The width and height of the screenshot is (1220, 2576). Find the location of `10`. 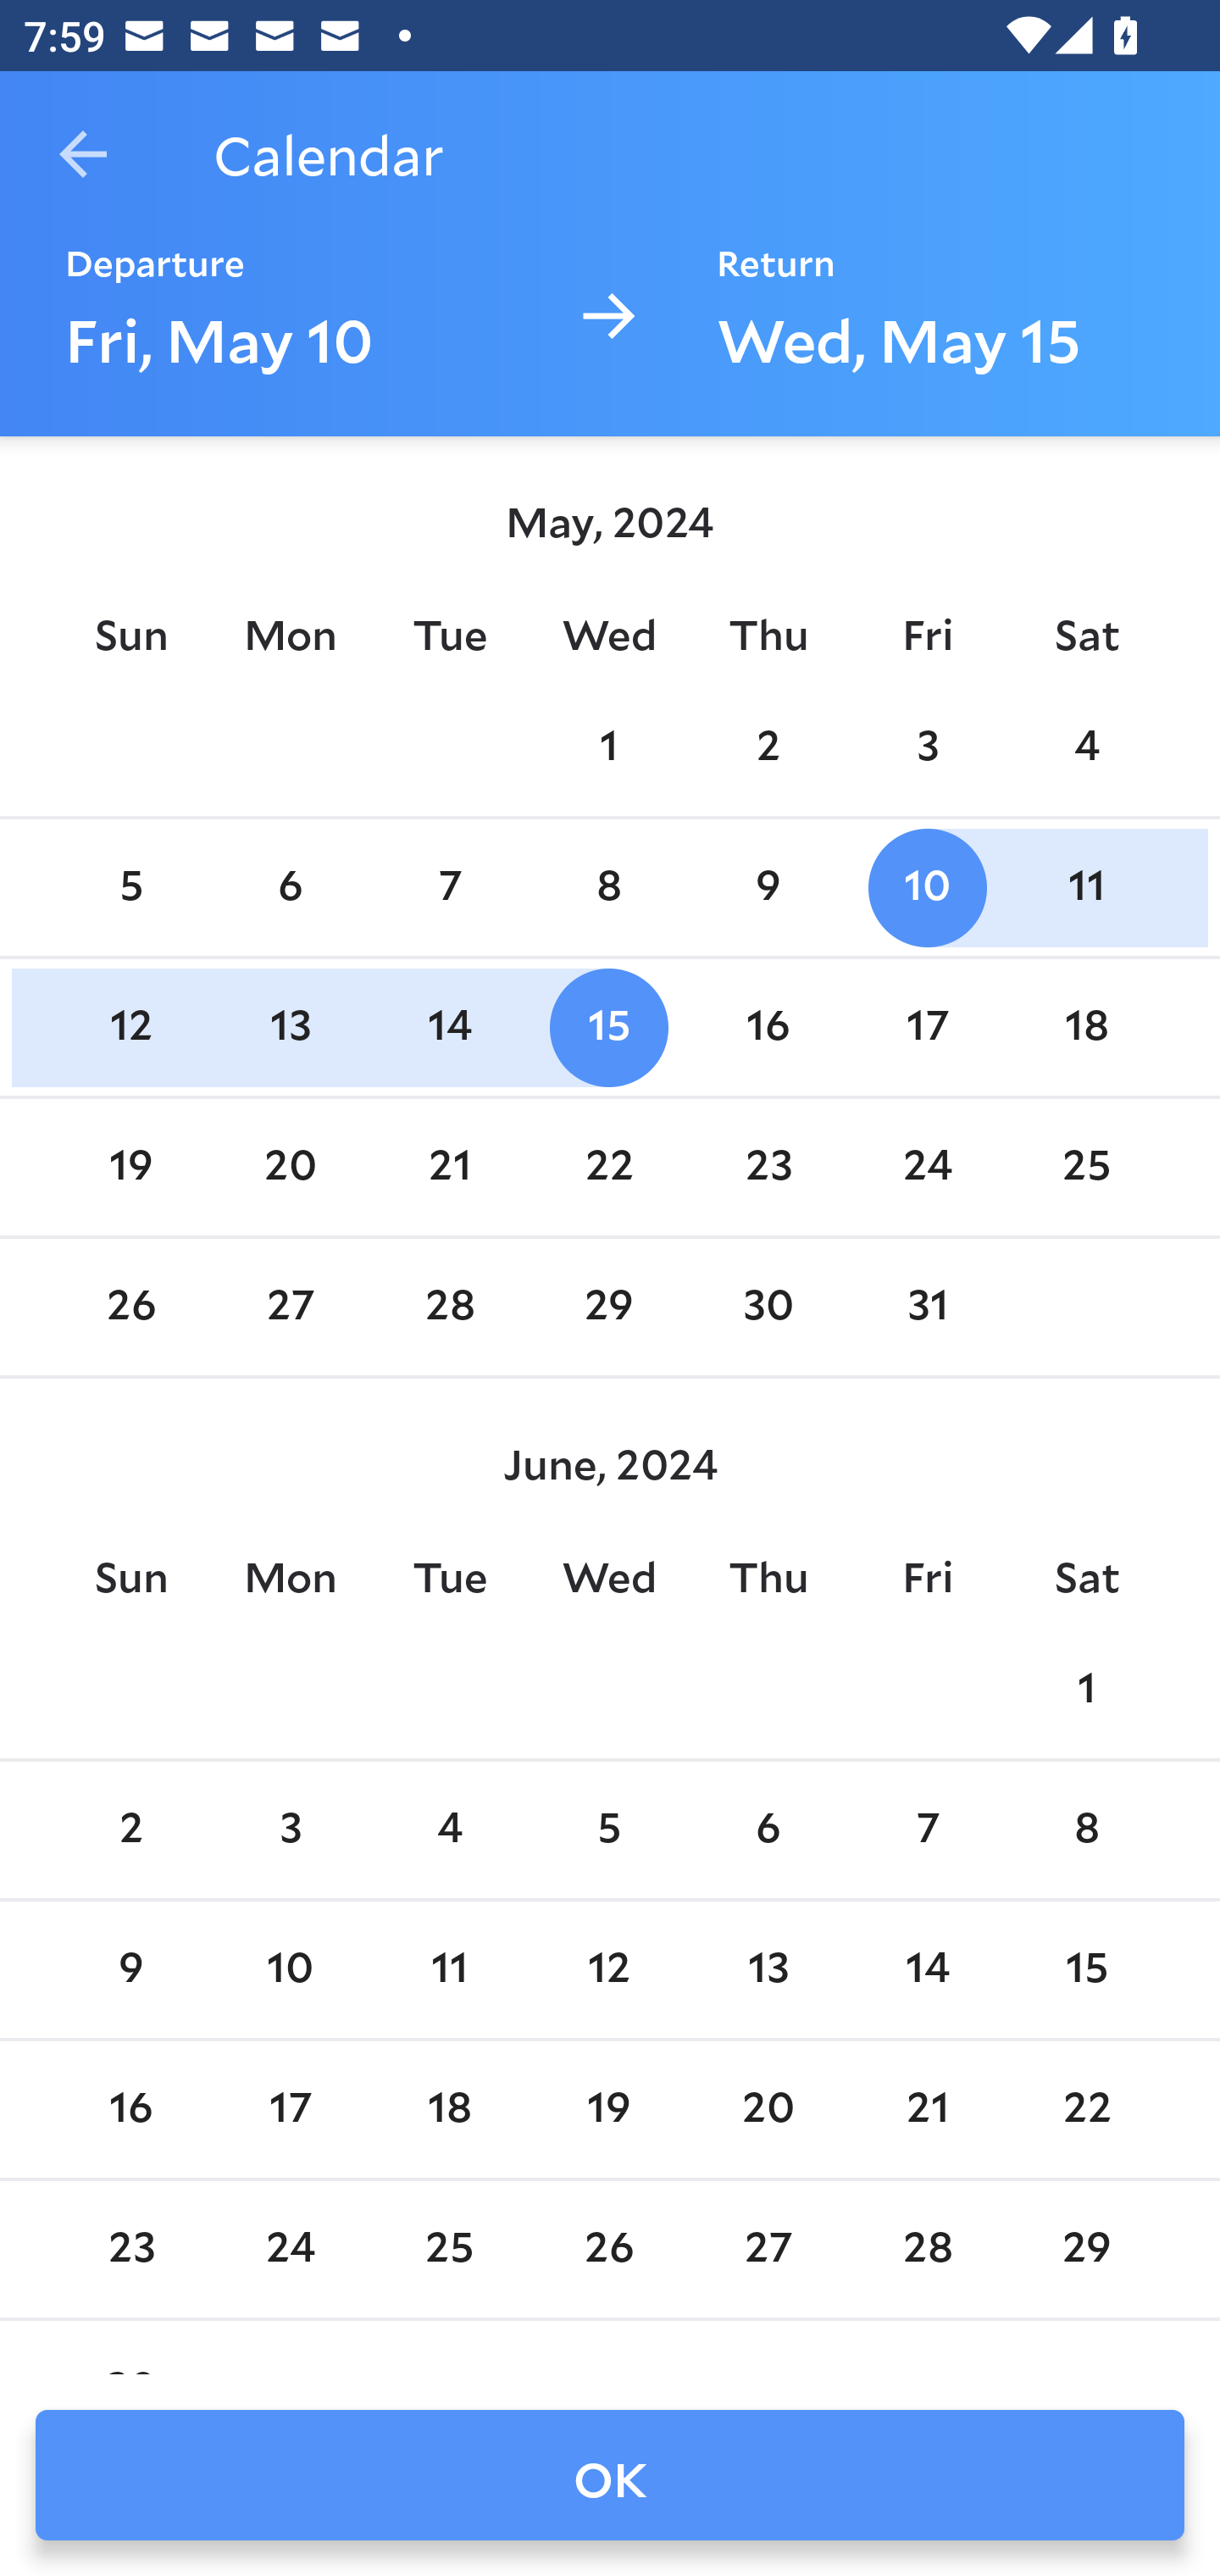

10 is located at coordinates (291, 1970).